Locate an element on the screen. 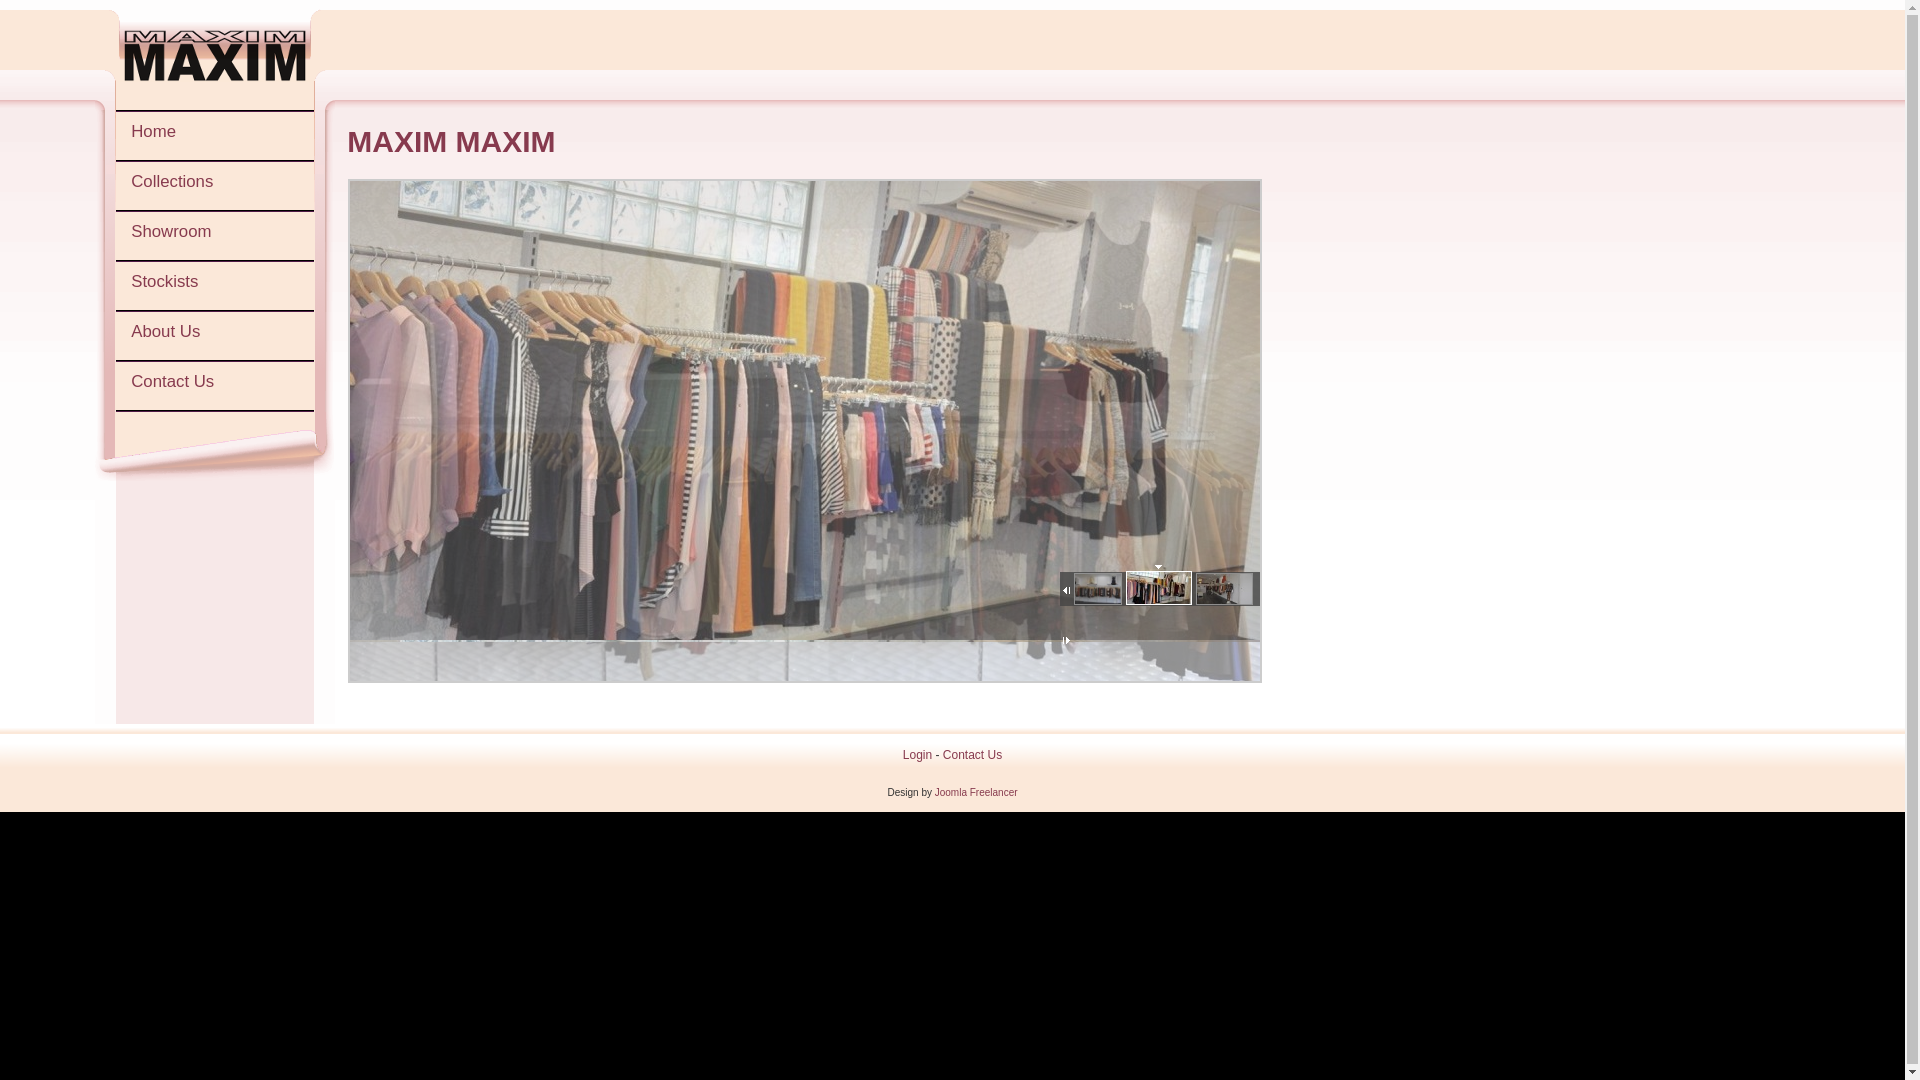 The width and height of the screenshot is (1920, 1080). Collections is located at coordinates (215, 187).